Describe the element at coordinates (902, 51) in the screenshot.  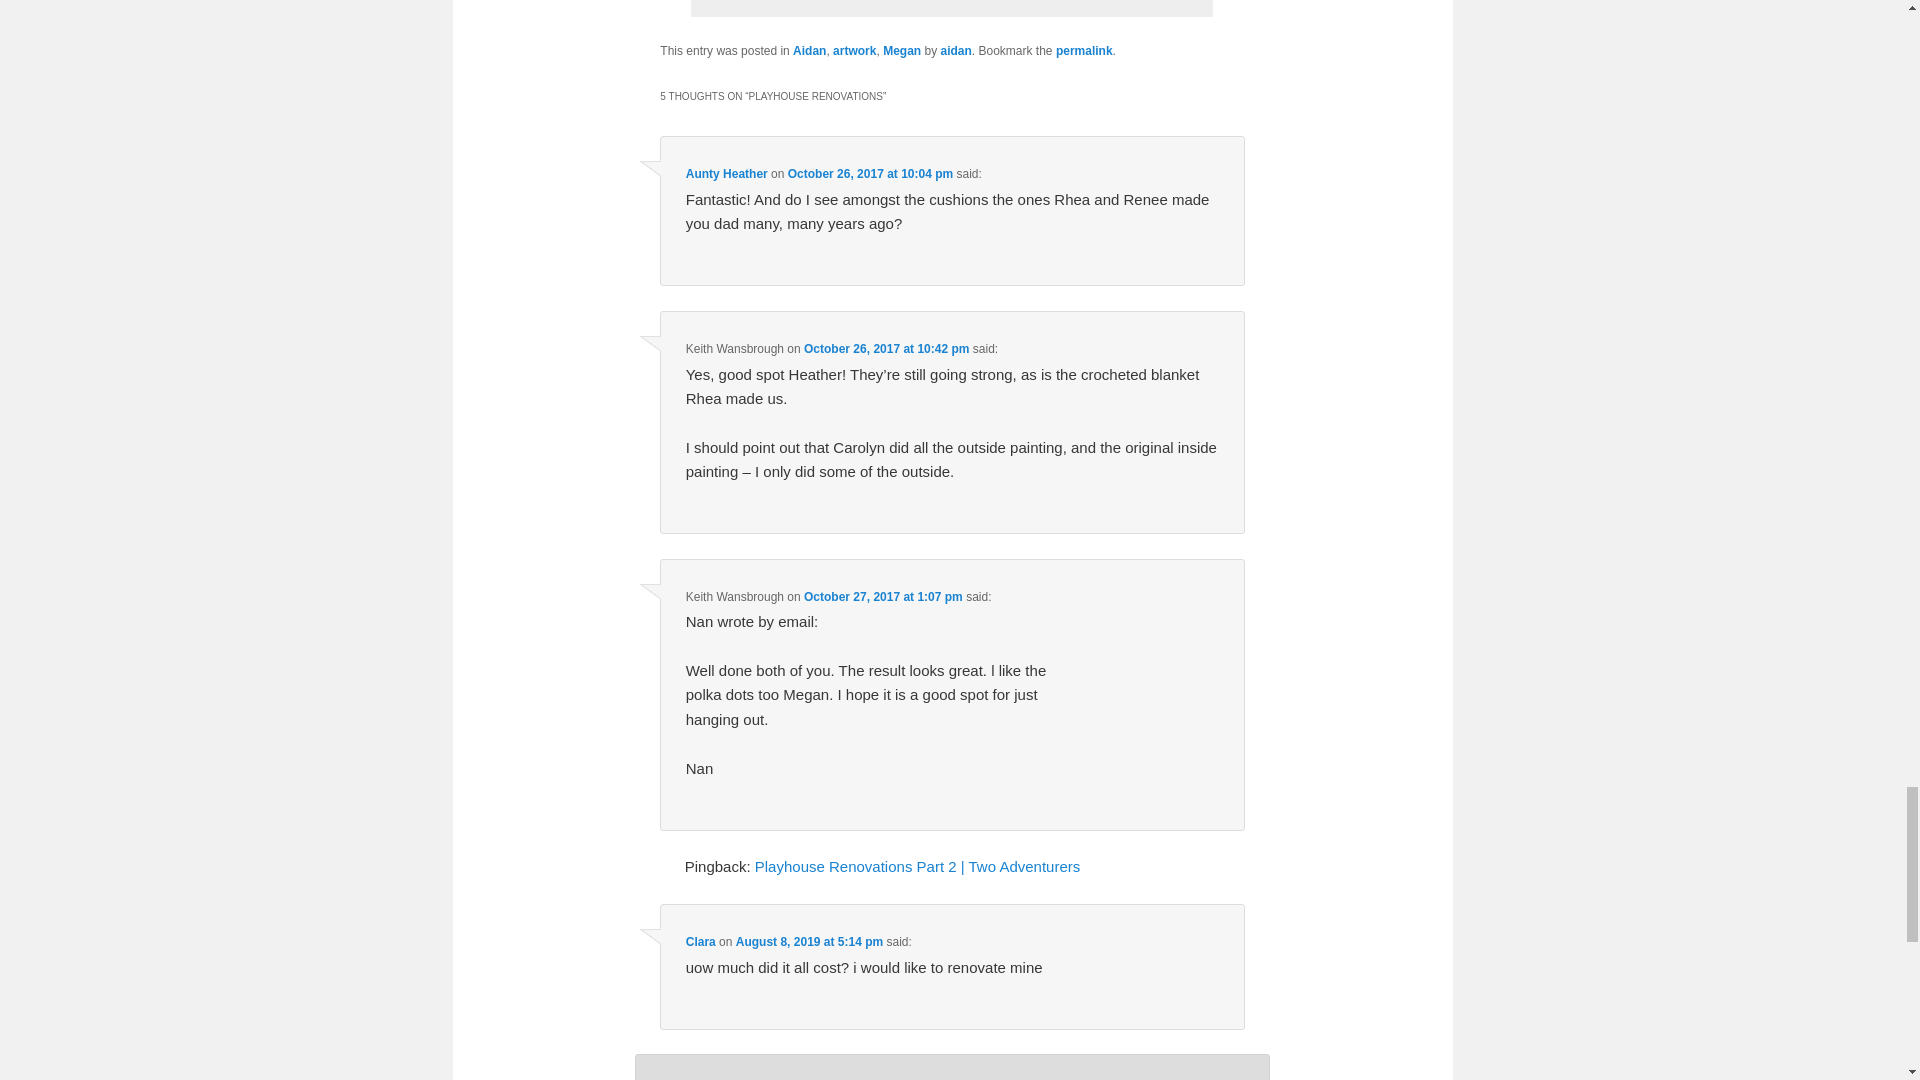
I see `Megan` at that location.